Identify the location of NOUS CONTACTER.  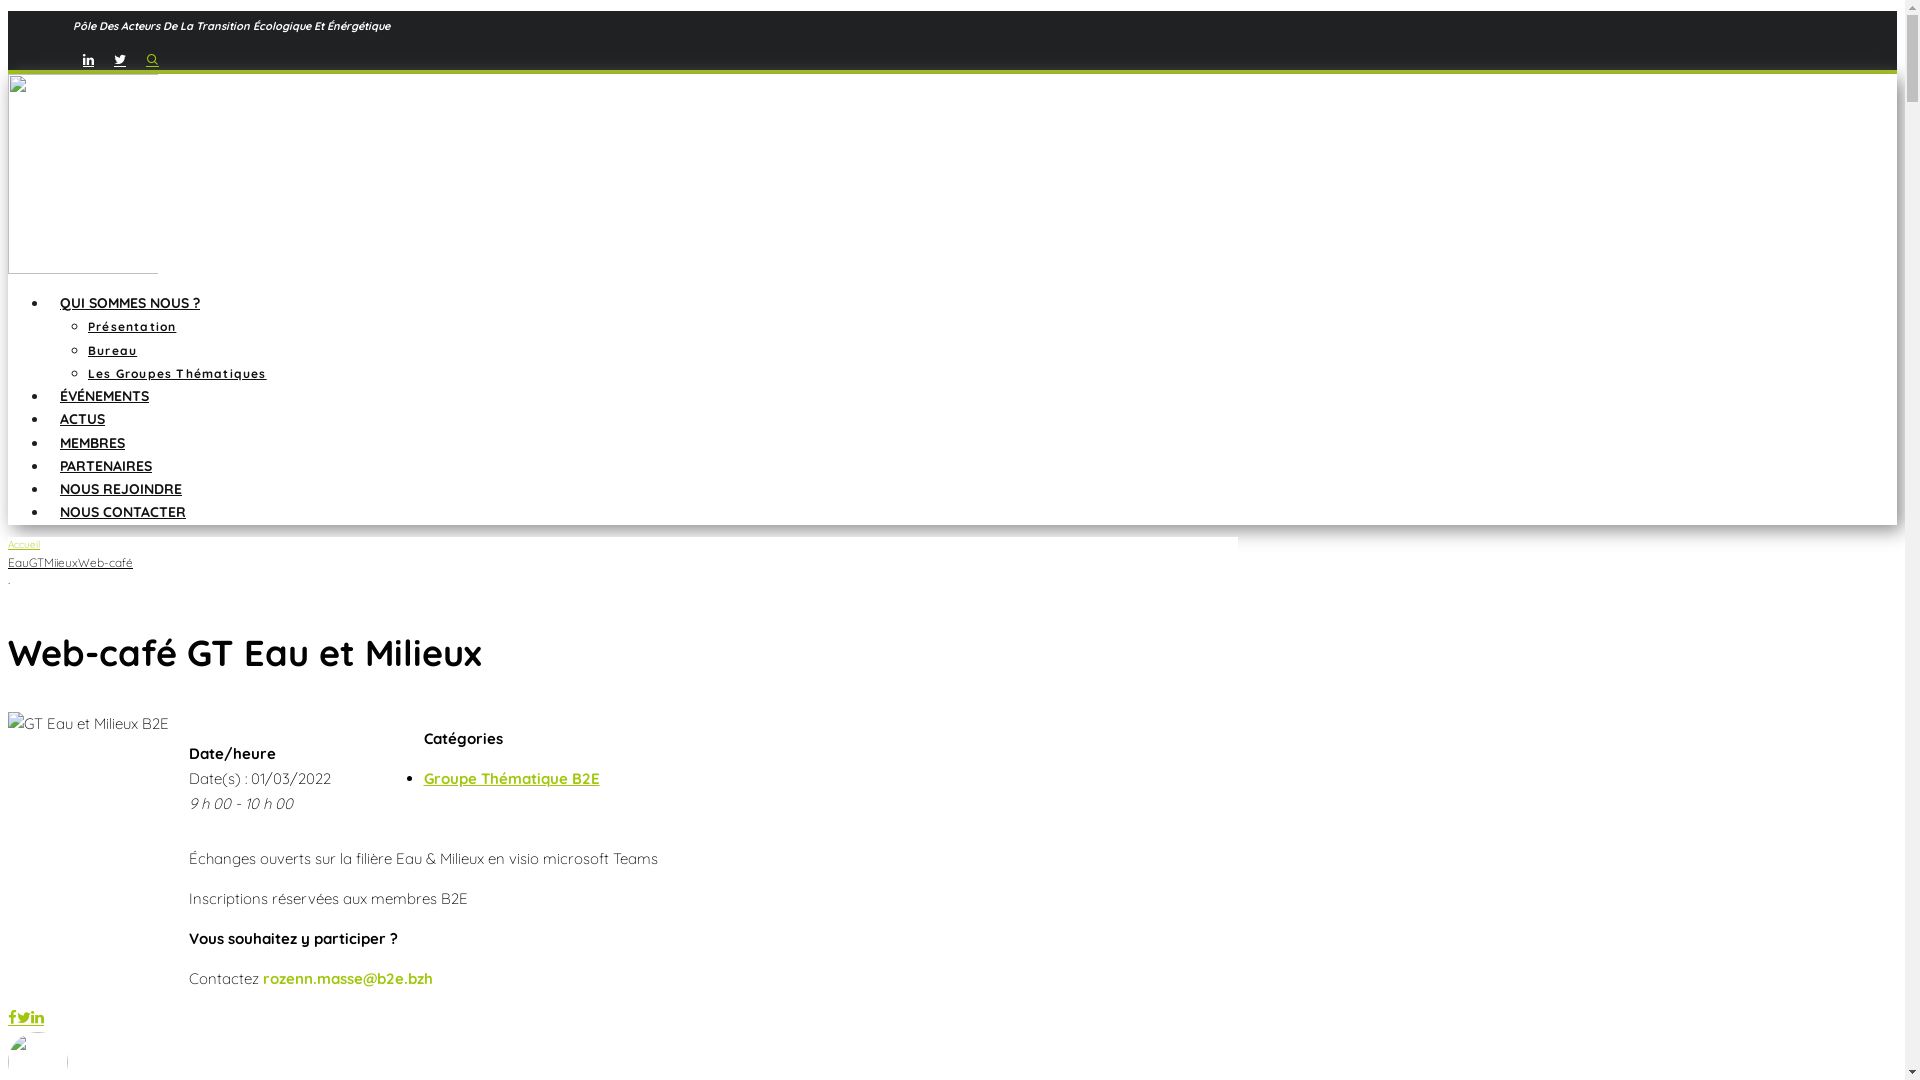
(123, 512).